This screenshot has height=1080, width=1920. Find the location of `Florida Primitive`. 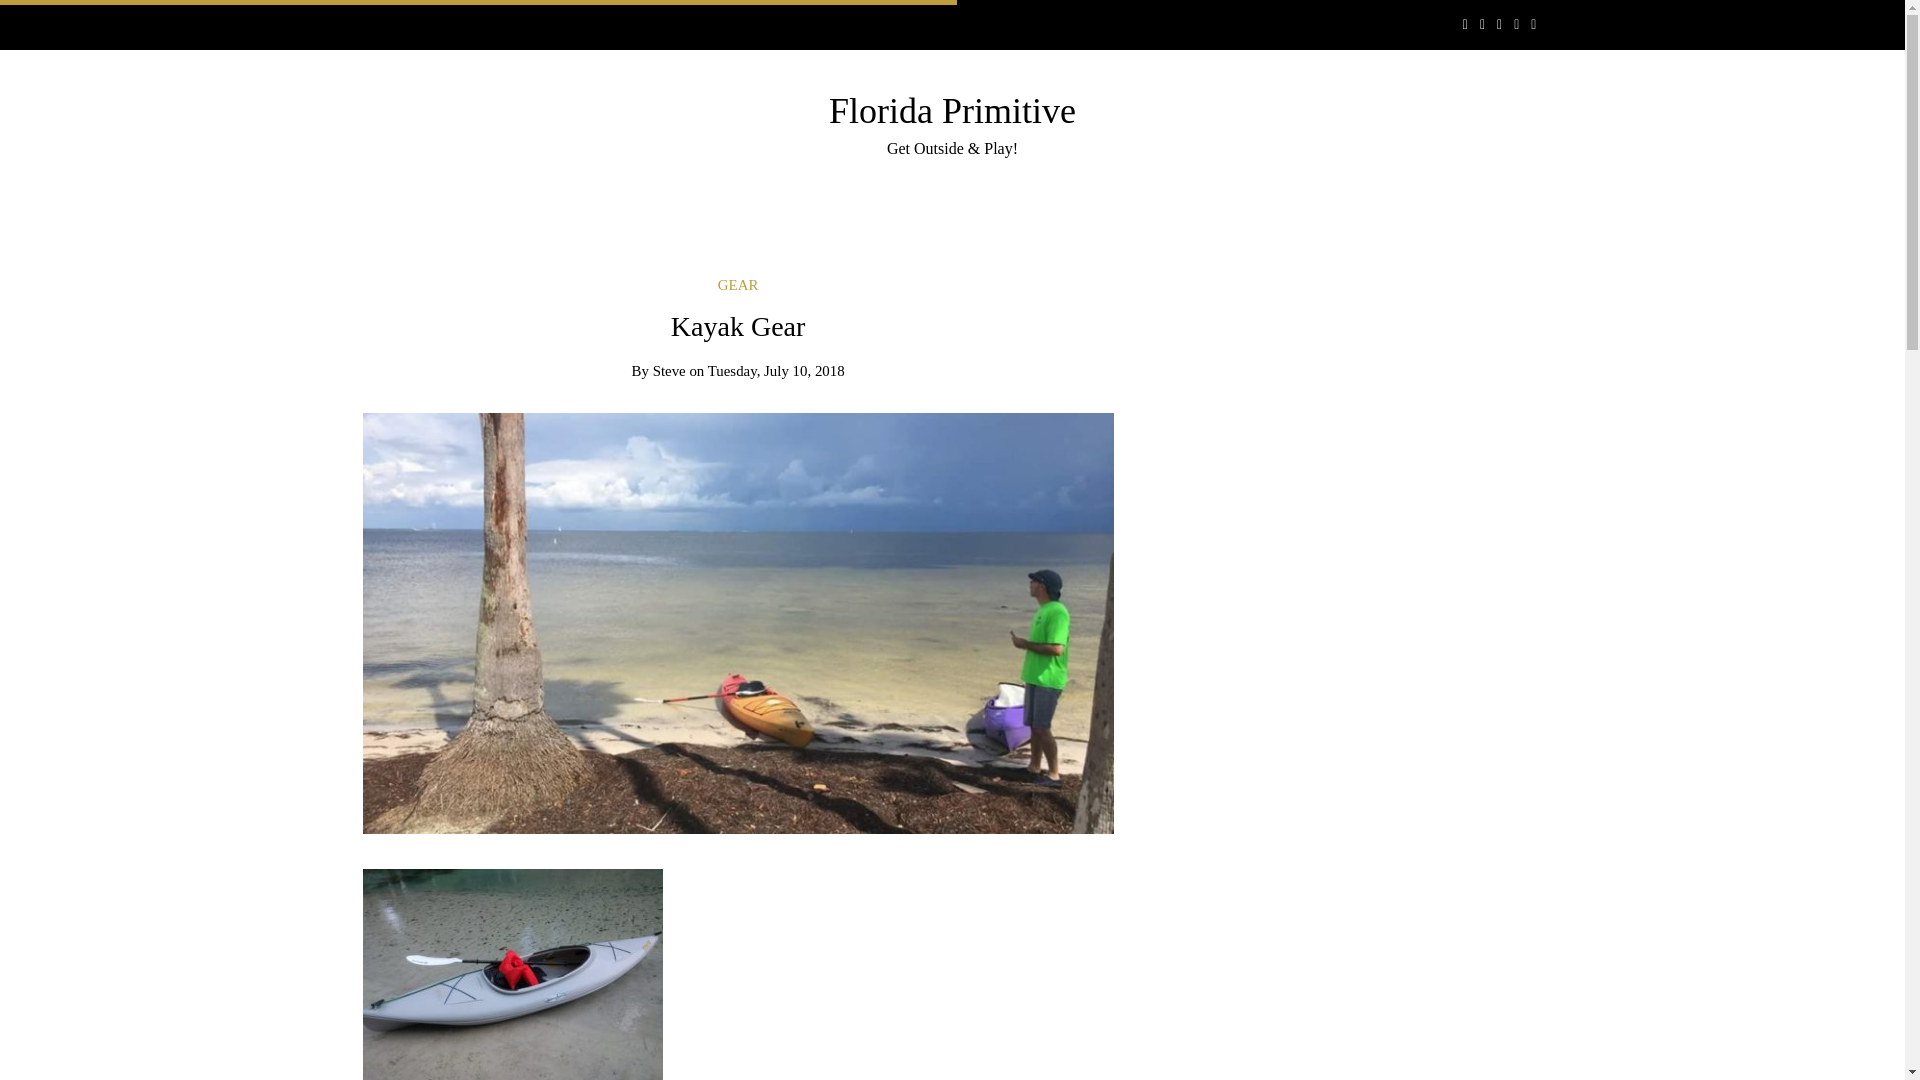

Florida Primitive is located at coordinates (952, 110).